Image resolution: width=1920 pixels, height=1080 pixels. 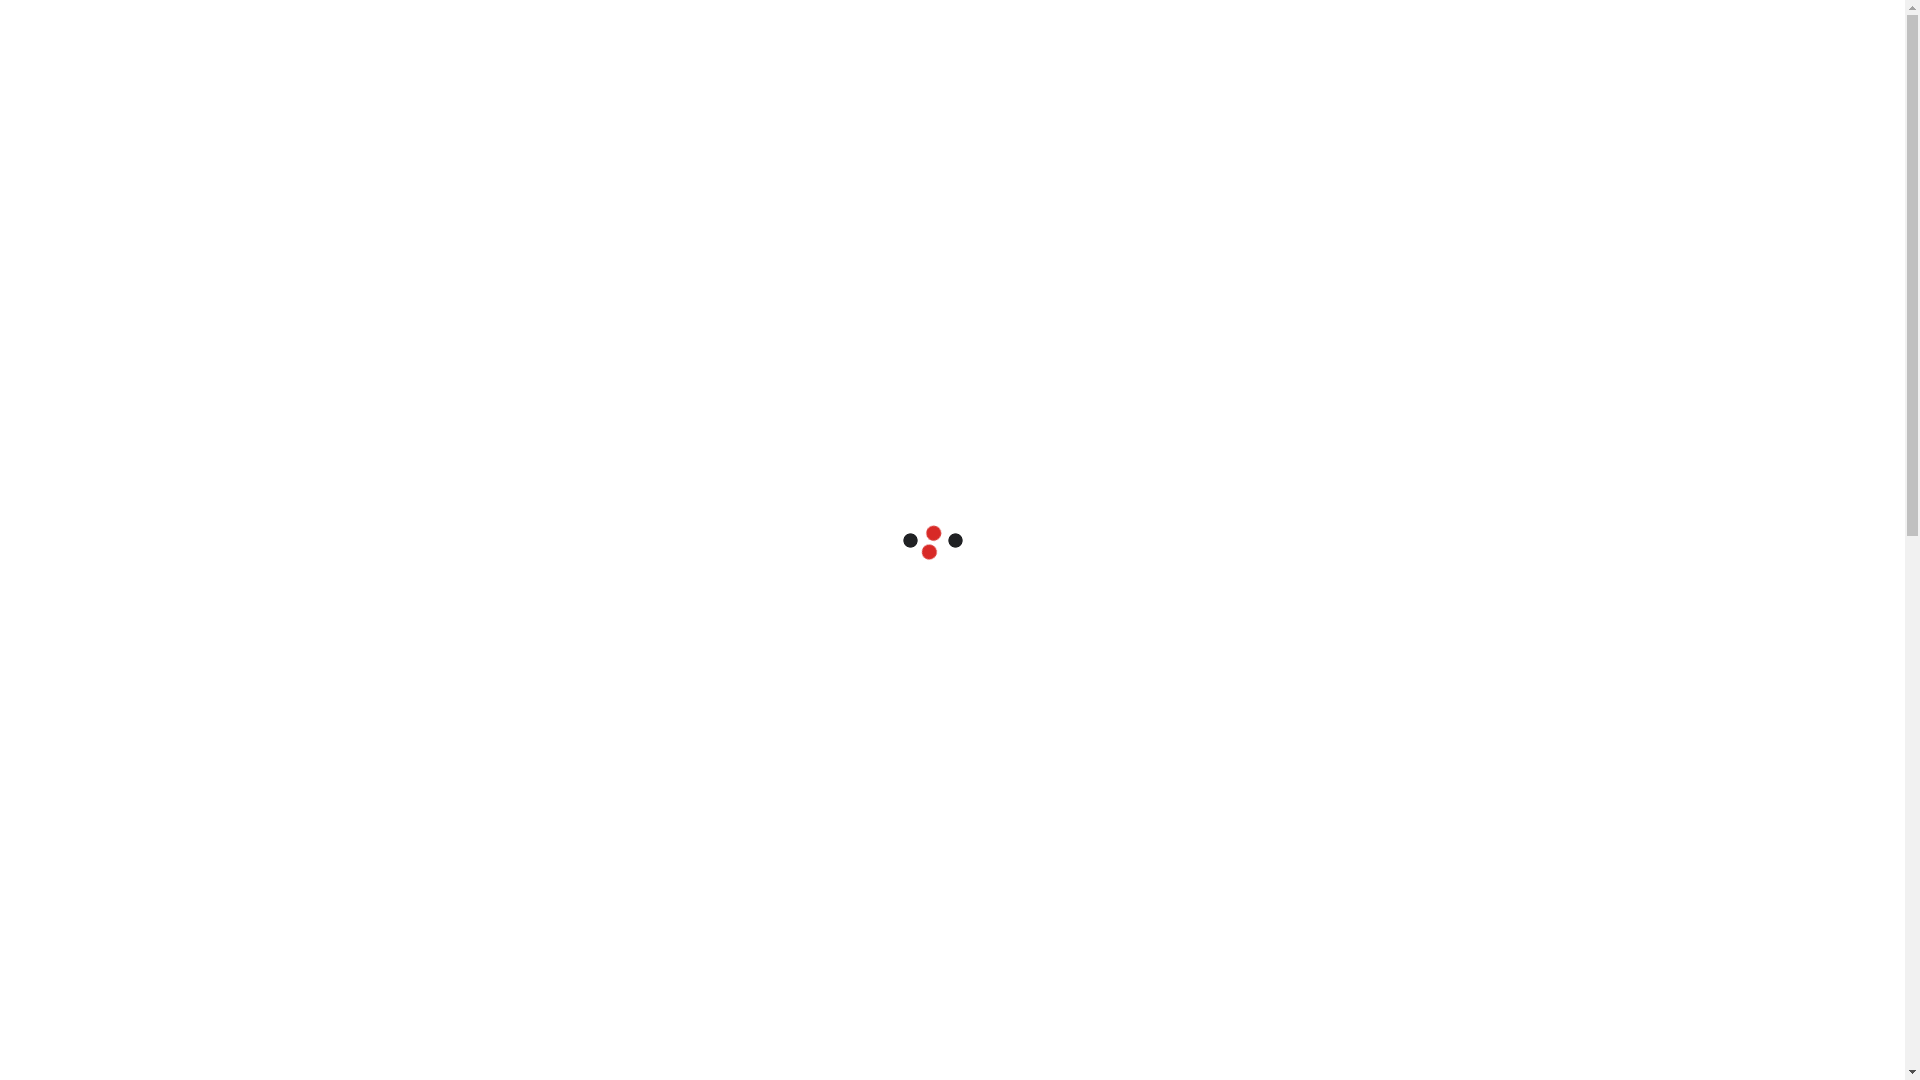 What do you see at coordinates (620, 133) in the screenshot?
I see `WORKOUTS` at bounding box center [620, 133].